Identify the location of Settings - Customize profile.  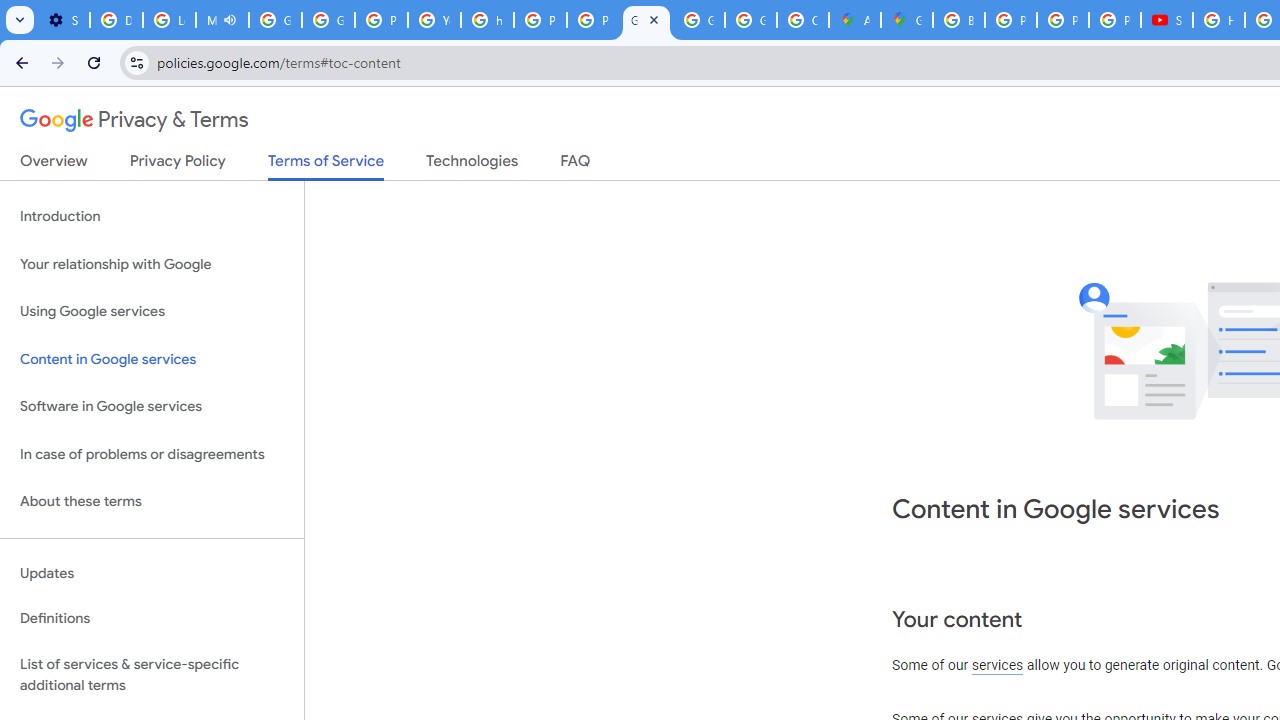
(63, 20).